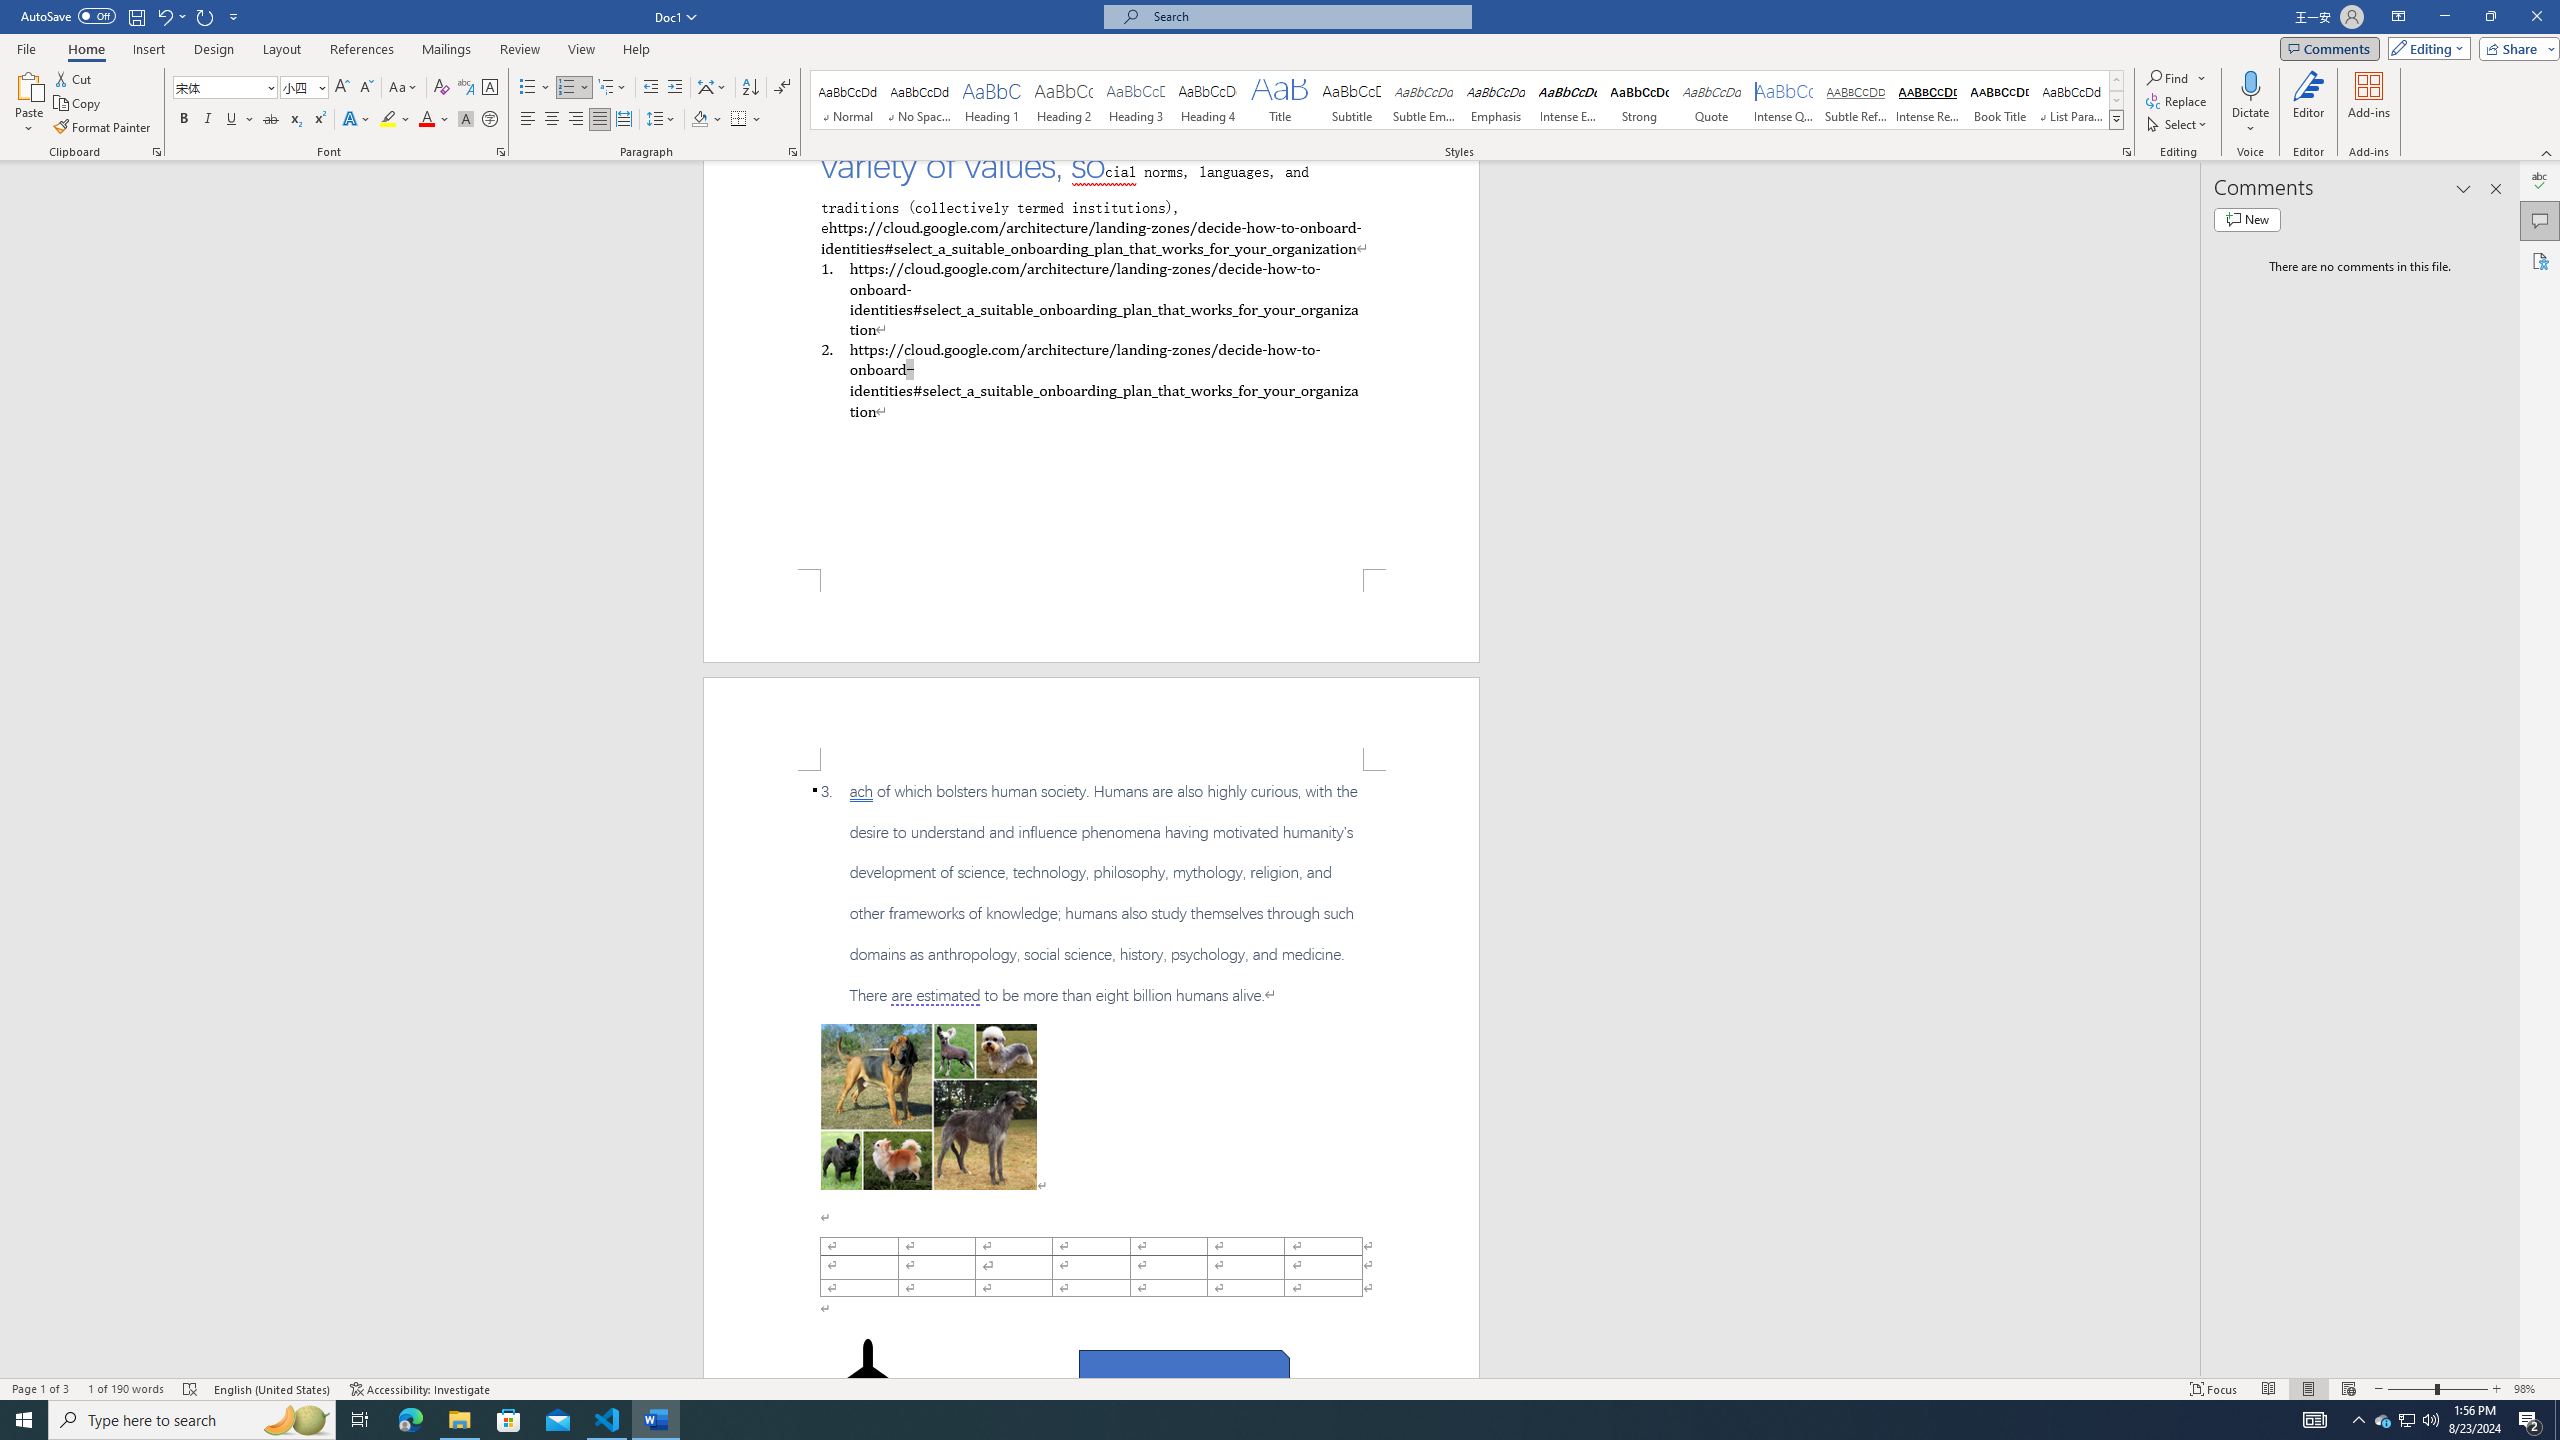 The width and height of the screenshot is (2560, 1440). What do you see at coordinates (700, 120) in the screenshot?
I see `Shading RGB(0, 0, 0)` at bounding box center [700, 120].